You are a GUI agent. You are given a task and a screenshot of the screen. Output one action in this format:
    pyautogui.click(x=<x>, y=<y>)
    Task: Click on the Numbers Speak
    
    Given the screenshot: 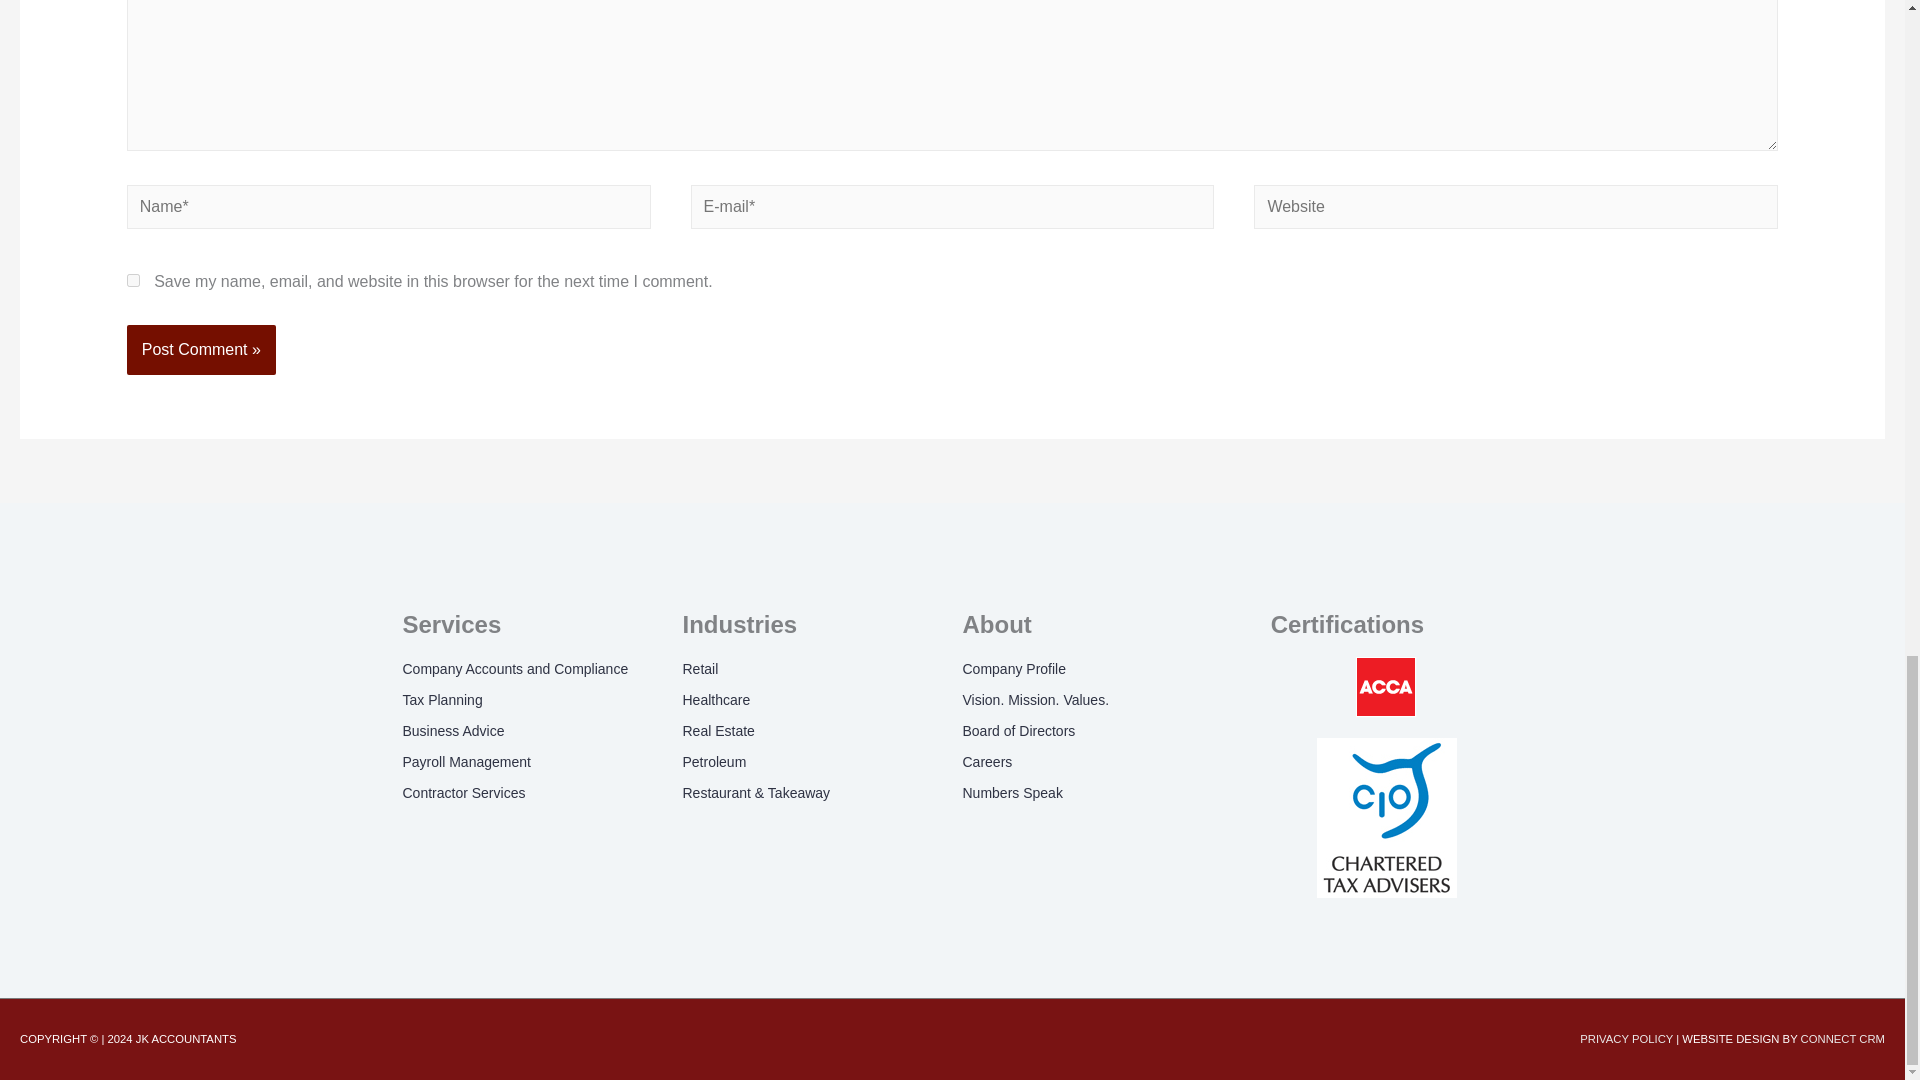 What is the action you would take?
    pyautogui.click(x=1091, y=793)
    